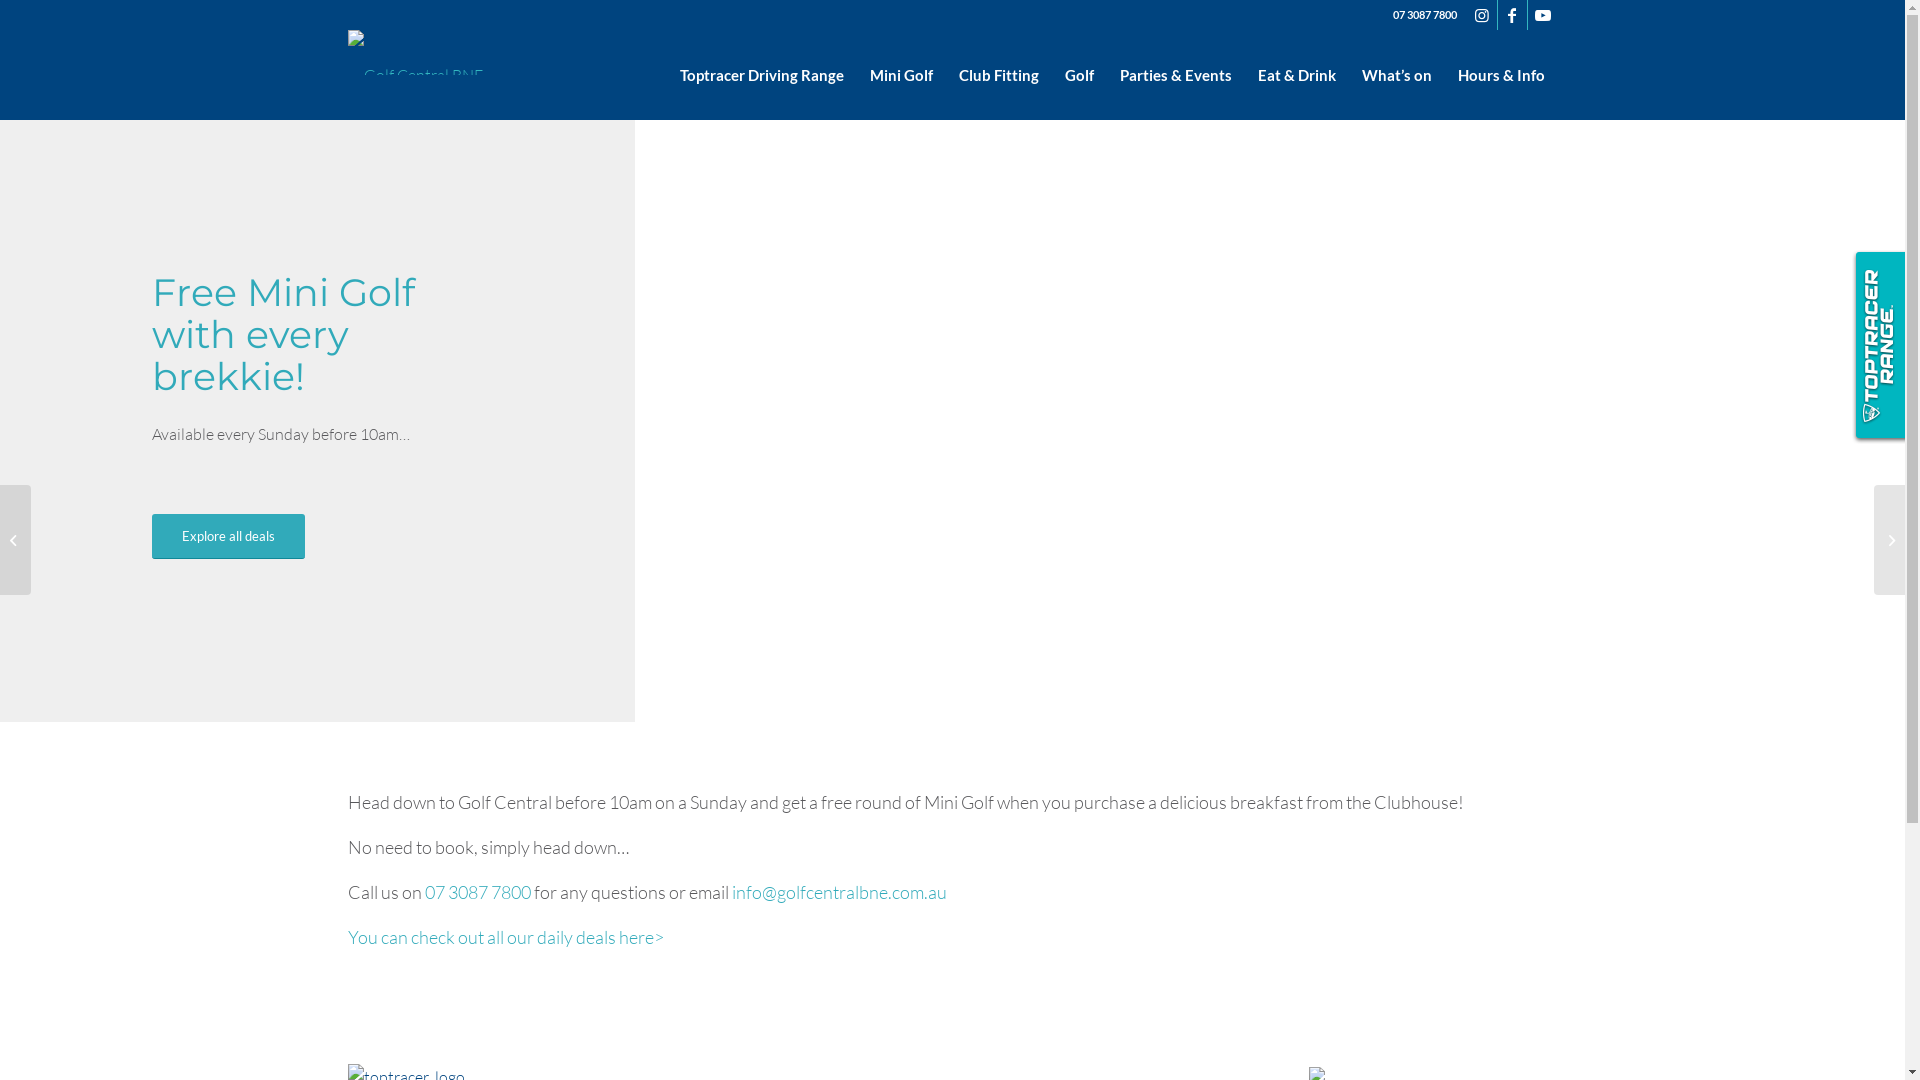 The width and height of the screenshot is (1920, 1080). I want to click on Facebook, so click(1512, 15).